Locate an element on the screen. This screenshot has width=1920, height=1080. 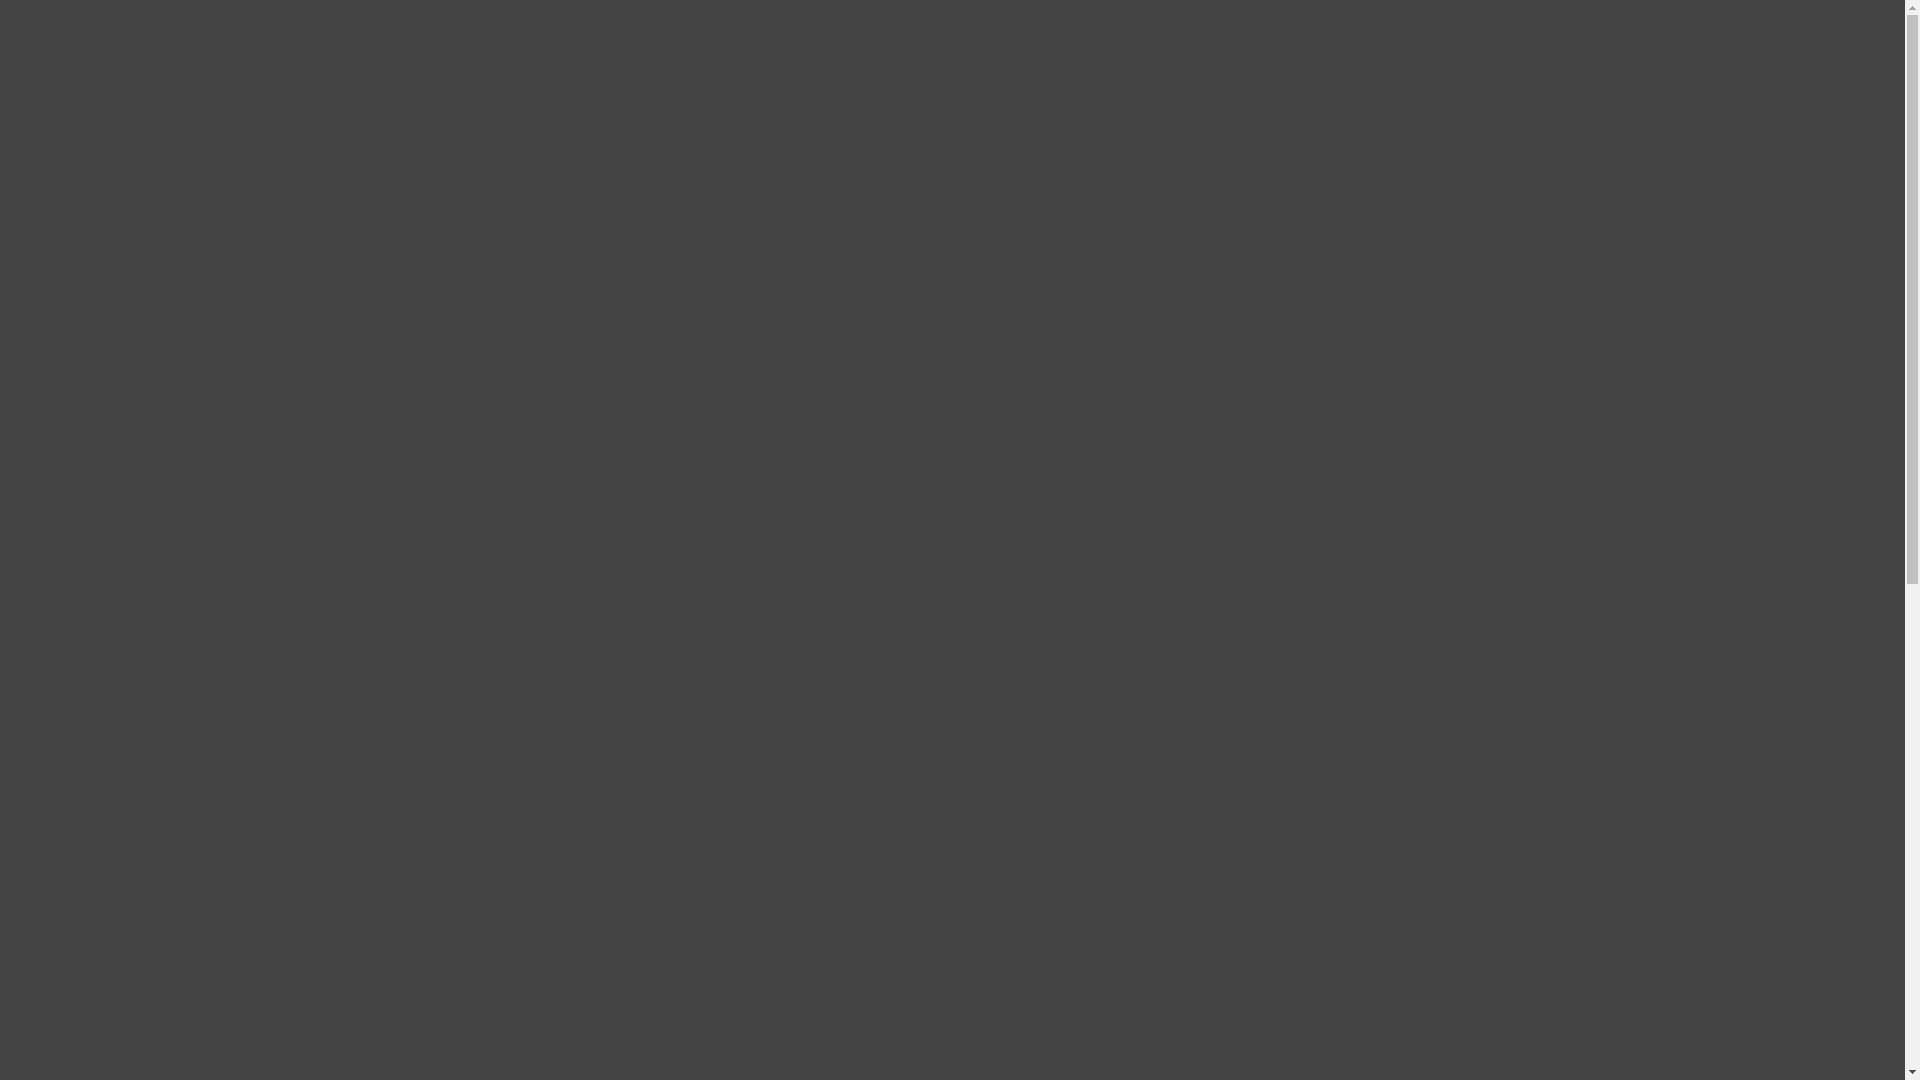
My Account is located at coordinates (88, 50).